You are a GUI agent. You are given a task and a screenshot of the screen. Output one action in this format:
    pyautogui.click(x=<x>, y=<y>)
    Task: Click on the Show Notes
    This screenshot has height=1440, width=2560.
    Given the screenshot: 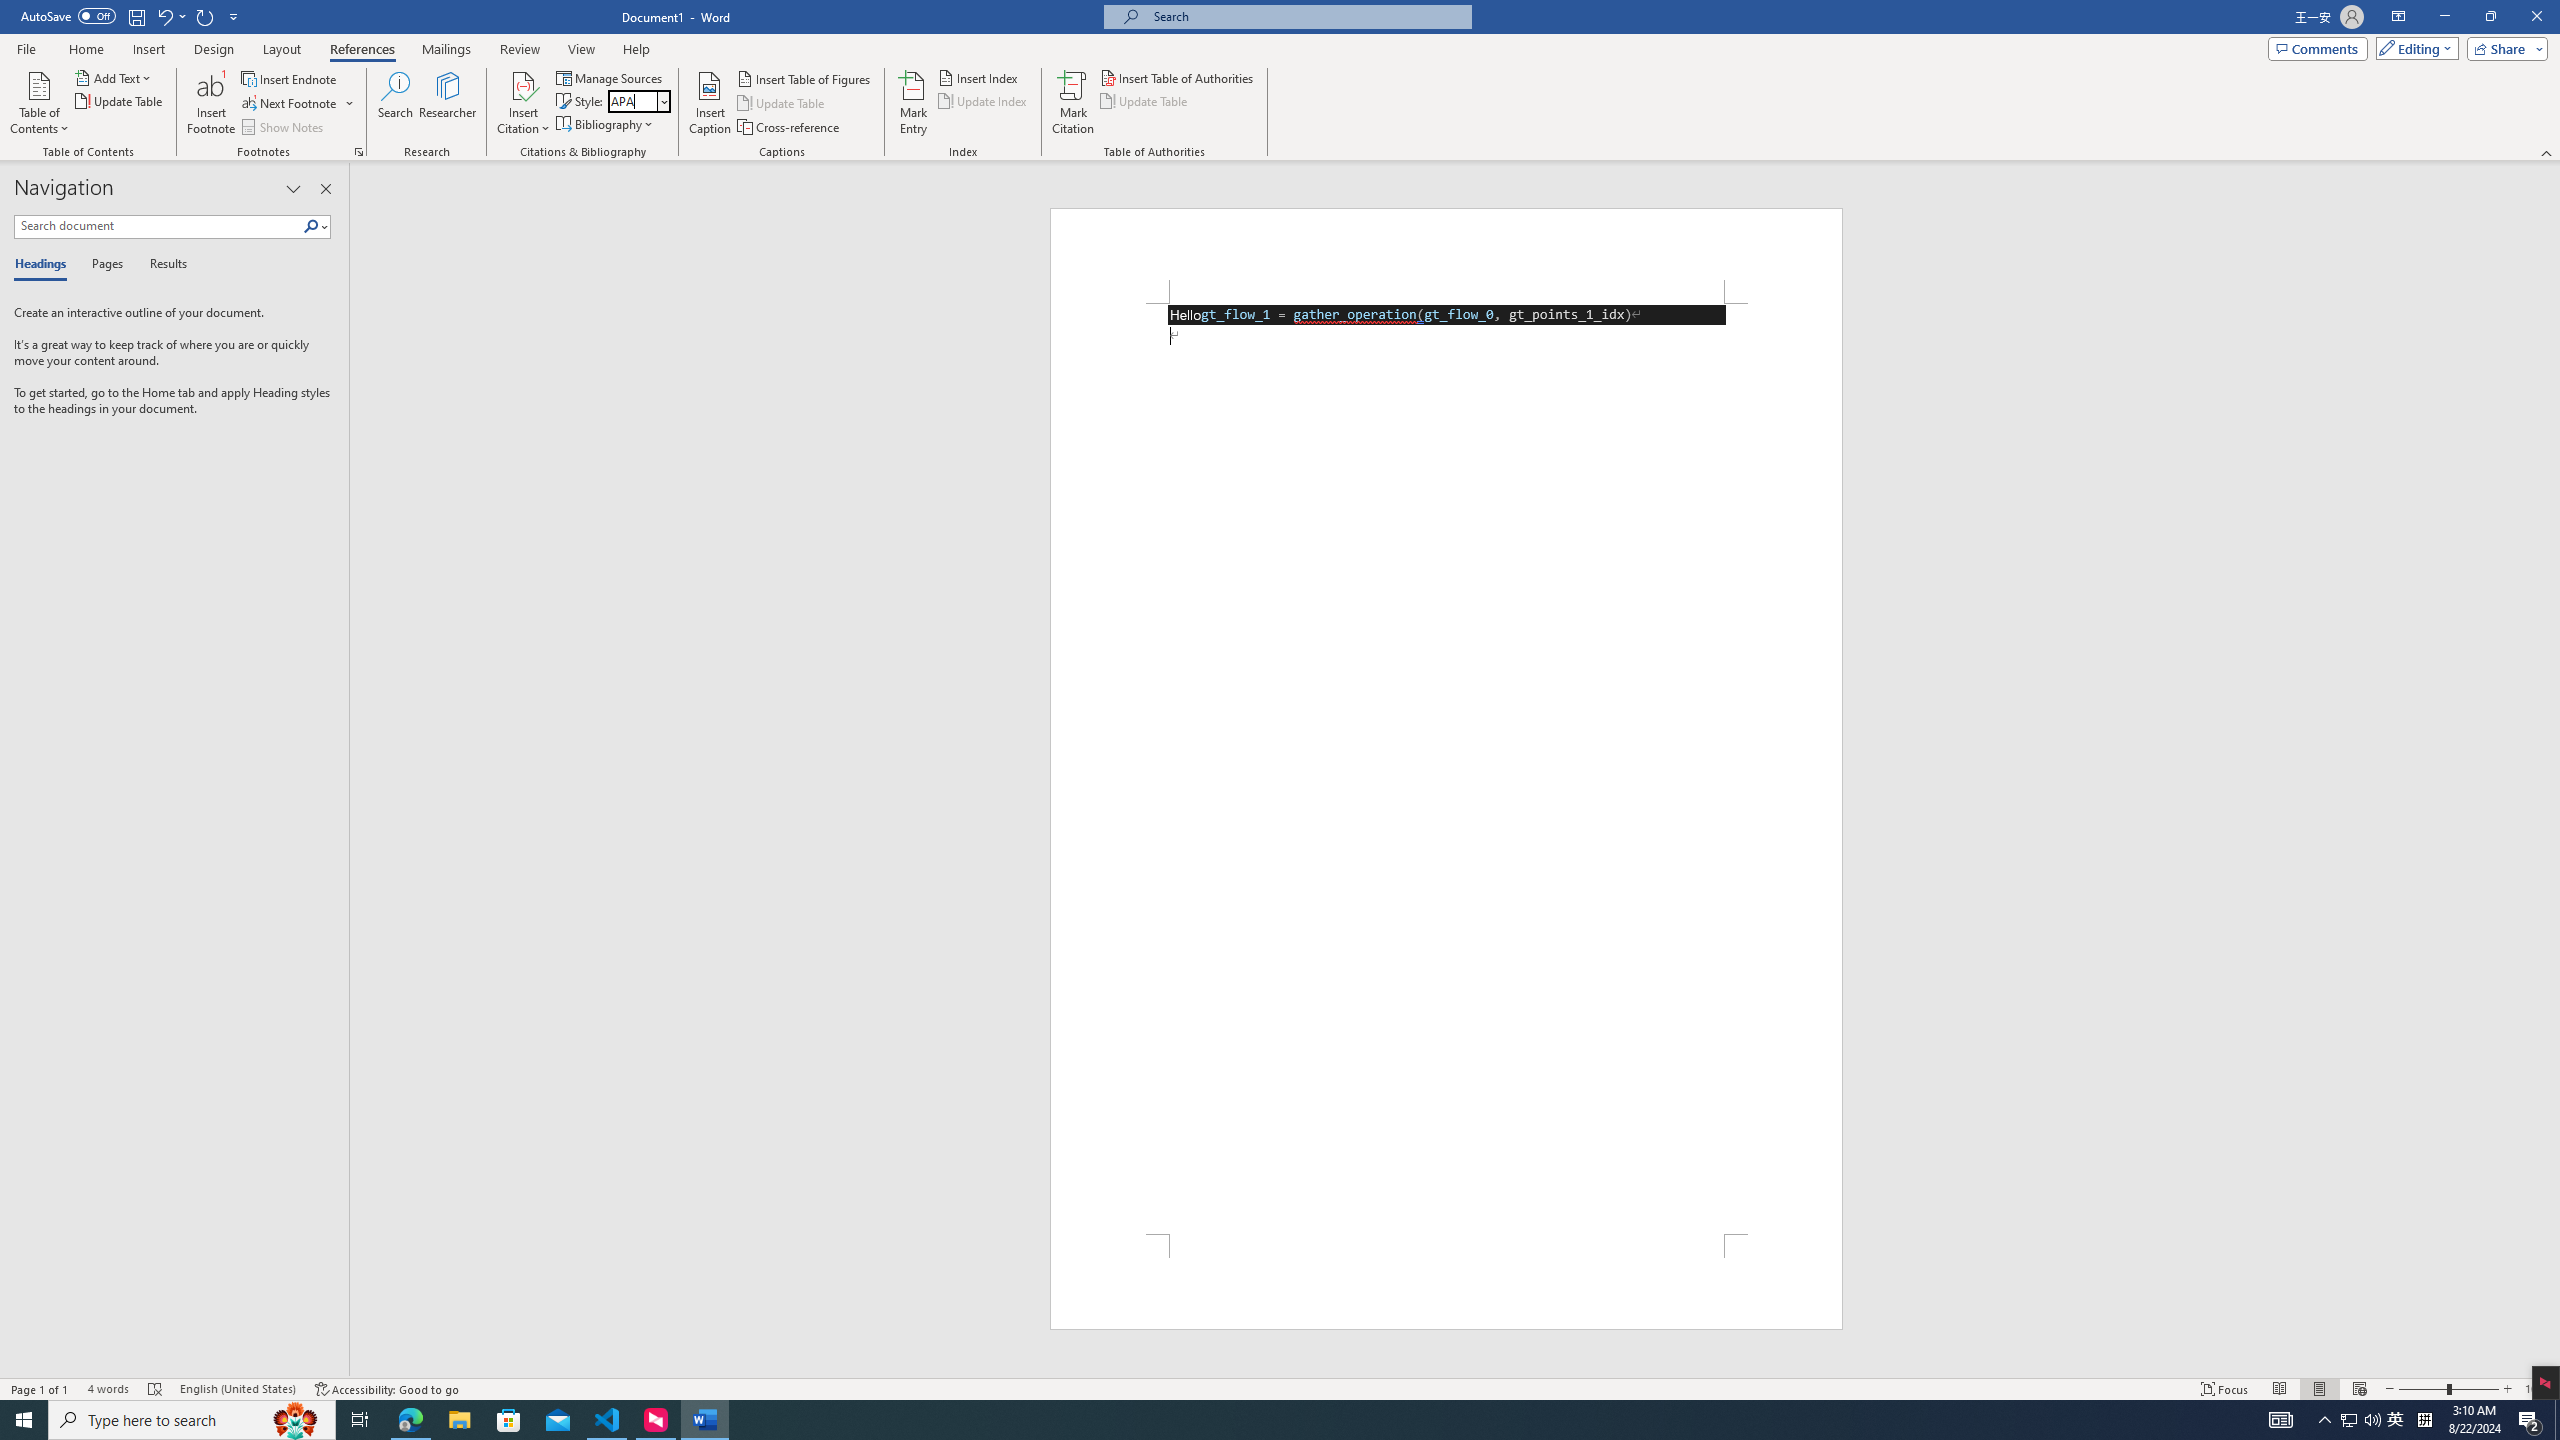 What is the action you would take?
    pyautogui.click(x=284, y=128)
    